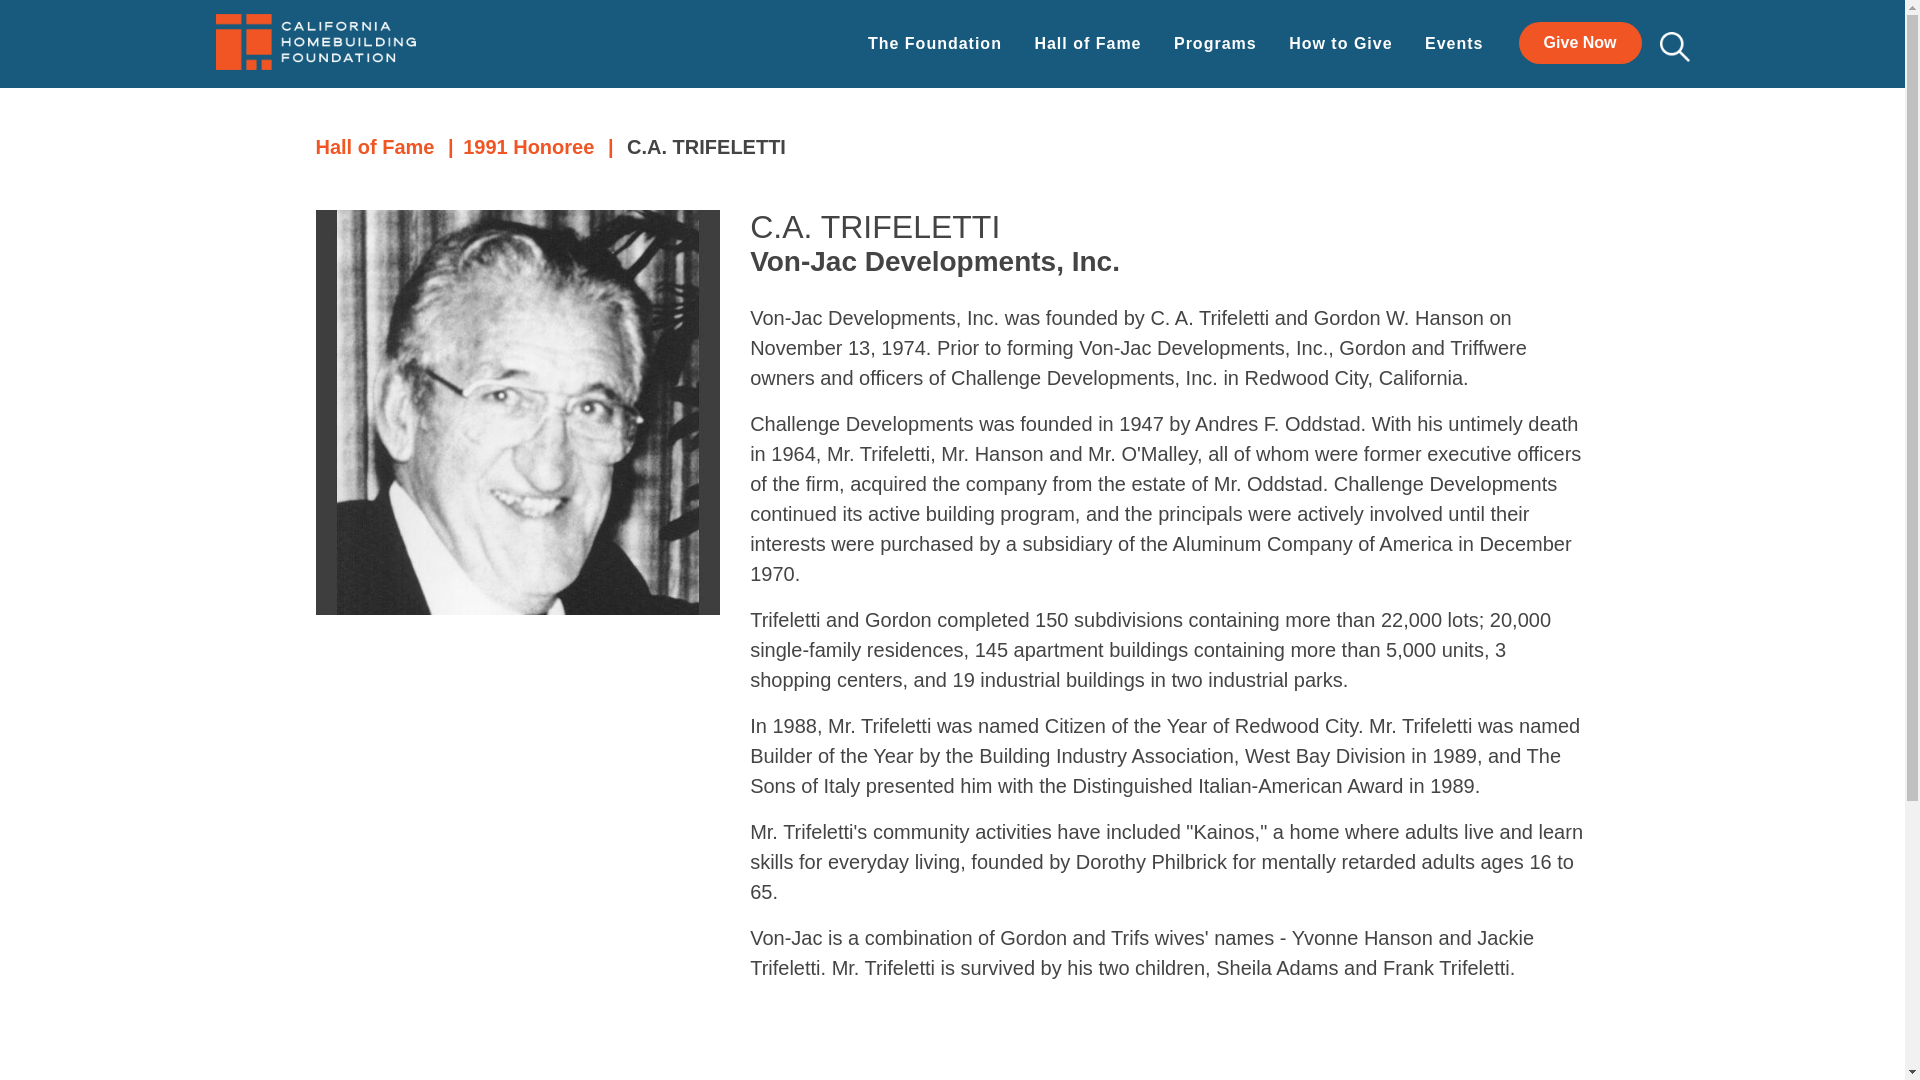 Image resolution: width=1920 pixels, height=1080 pixels. I want to click on How to Give, so click(1340, 44).